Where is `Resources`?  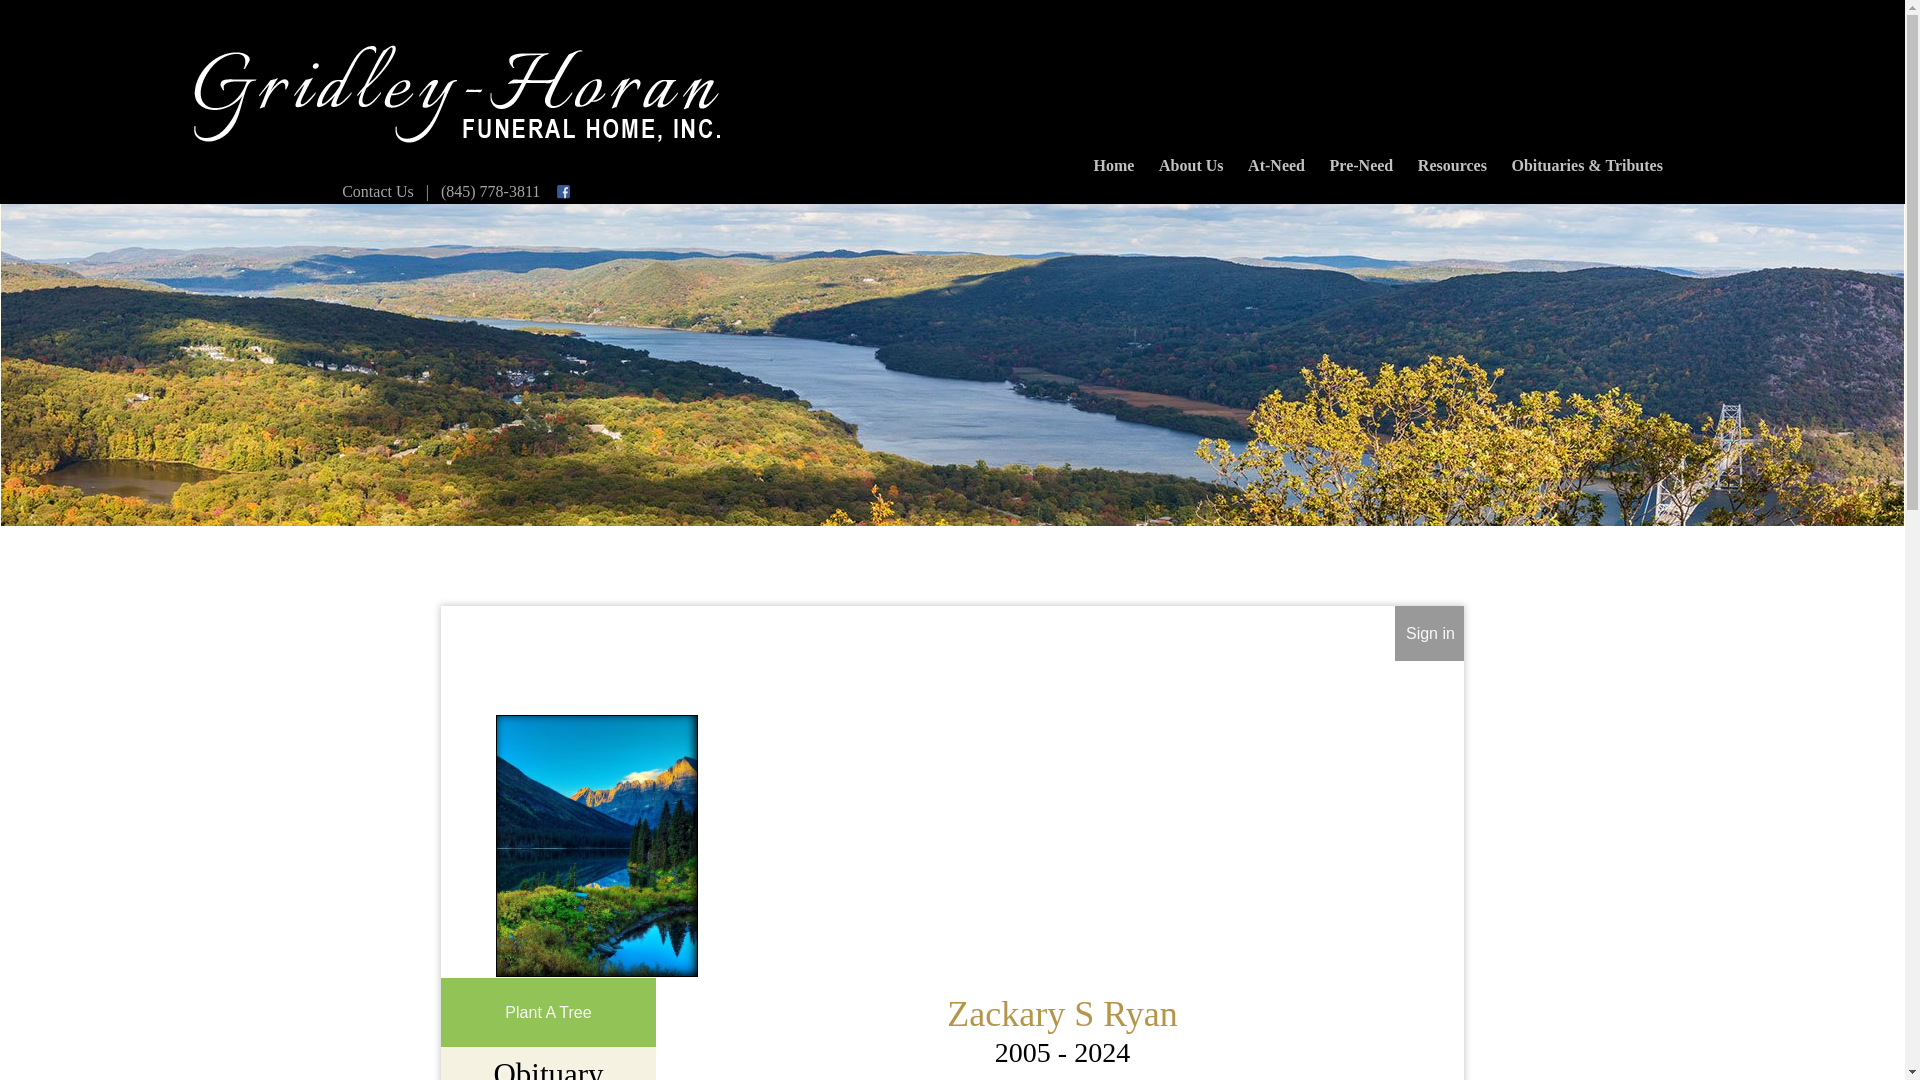 Resources is located at coordinates (1452, 160).